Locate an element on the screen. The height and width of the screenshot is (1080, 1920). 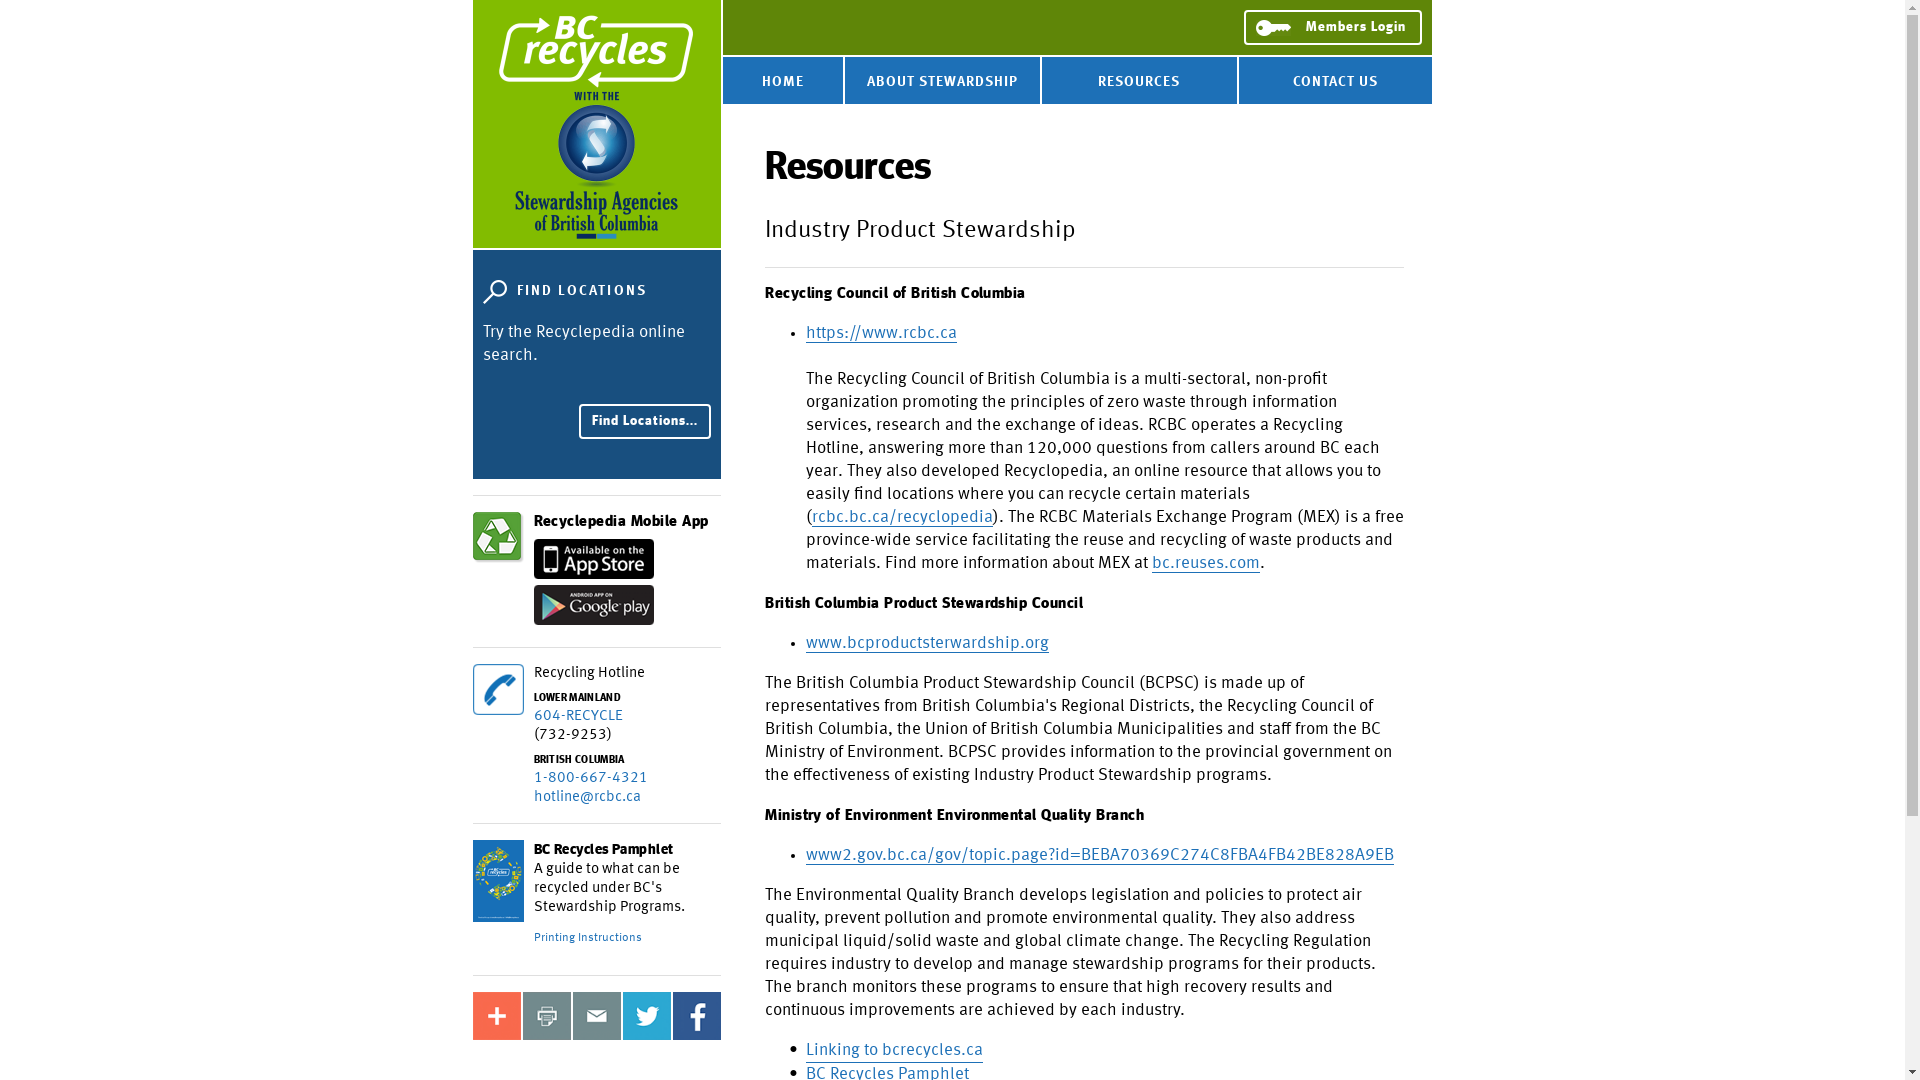
Find Locations... is located at coordinates (645, 422).